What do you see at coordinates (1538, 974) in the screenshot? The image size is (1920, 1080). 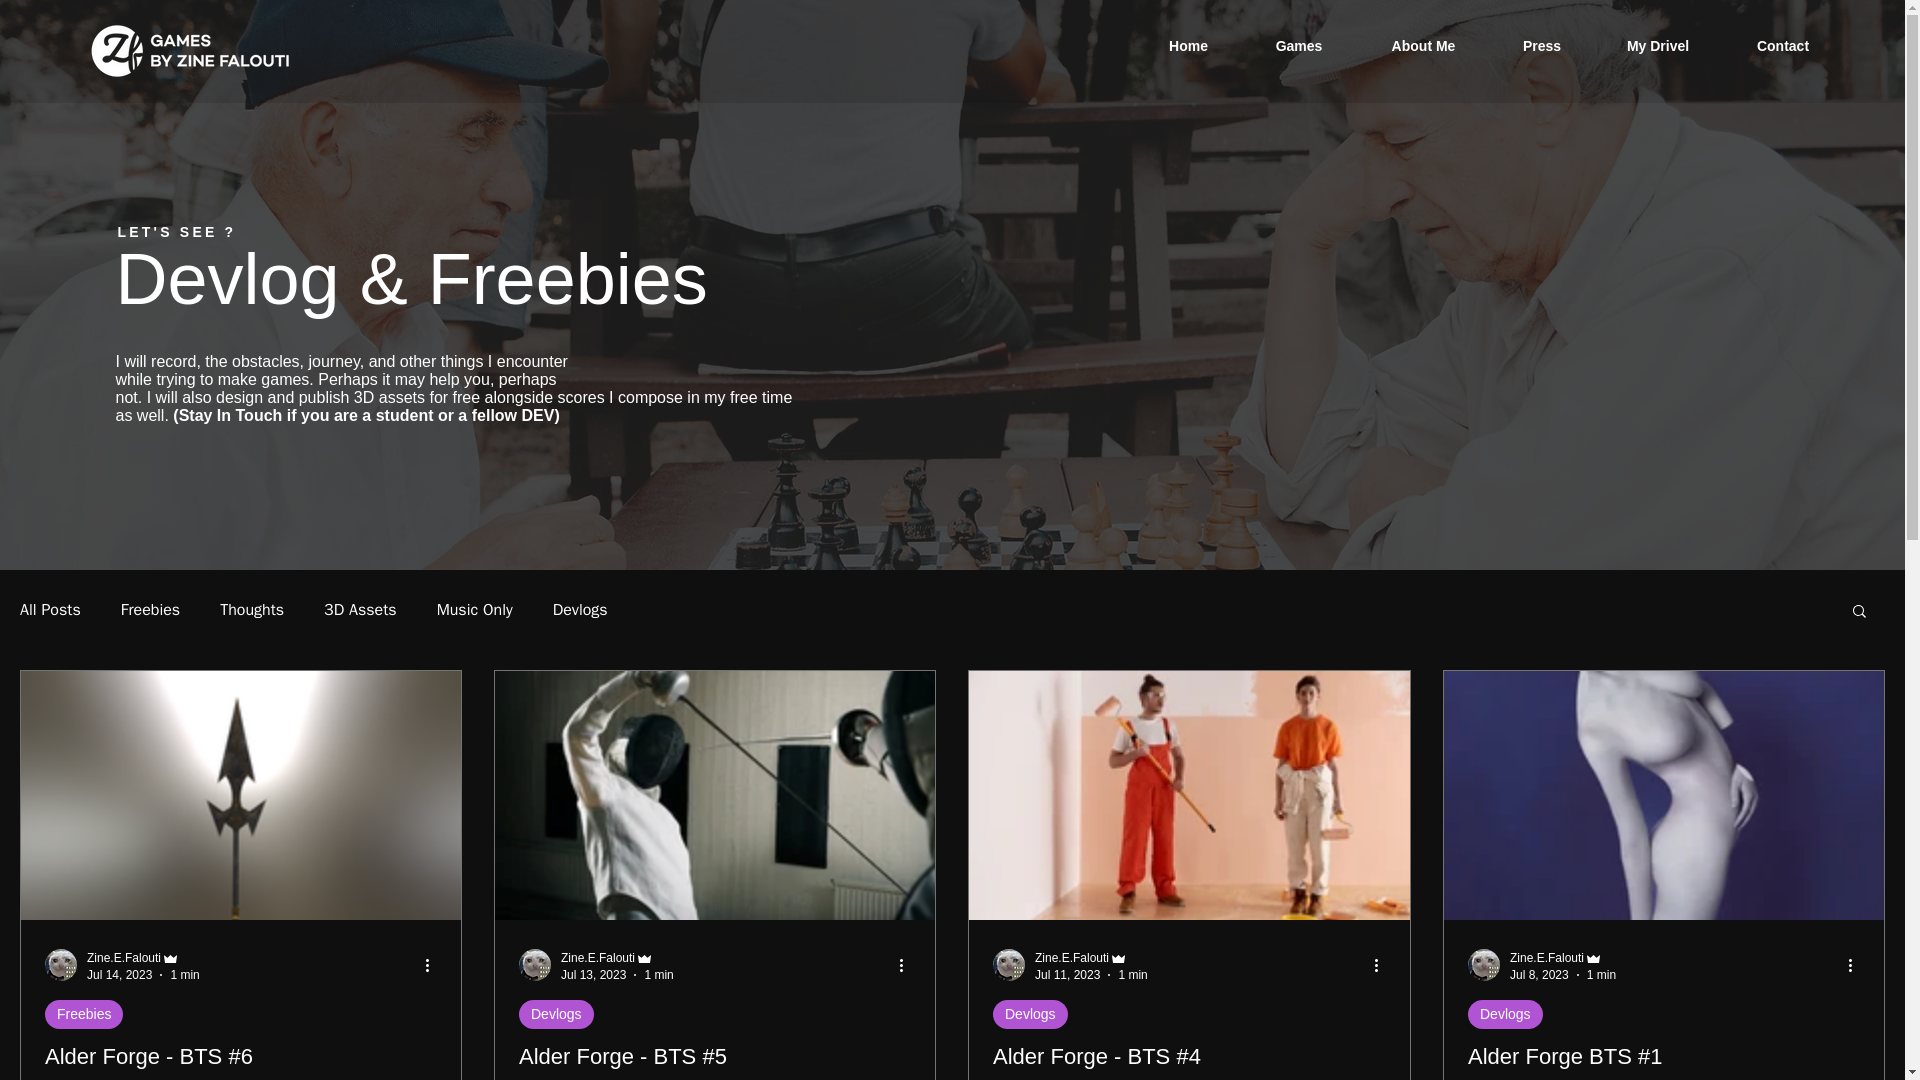 I see `Jul 8, 2023` at bounding box center [1538, 974].